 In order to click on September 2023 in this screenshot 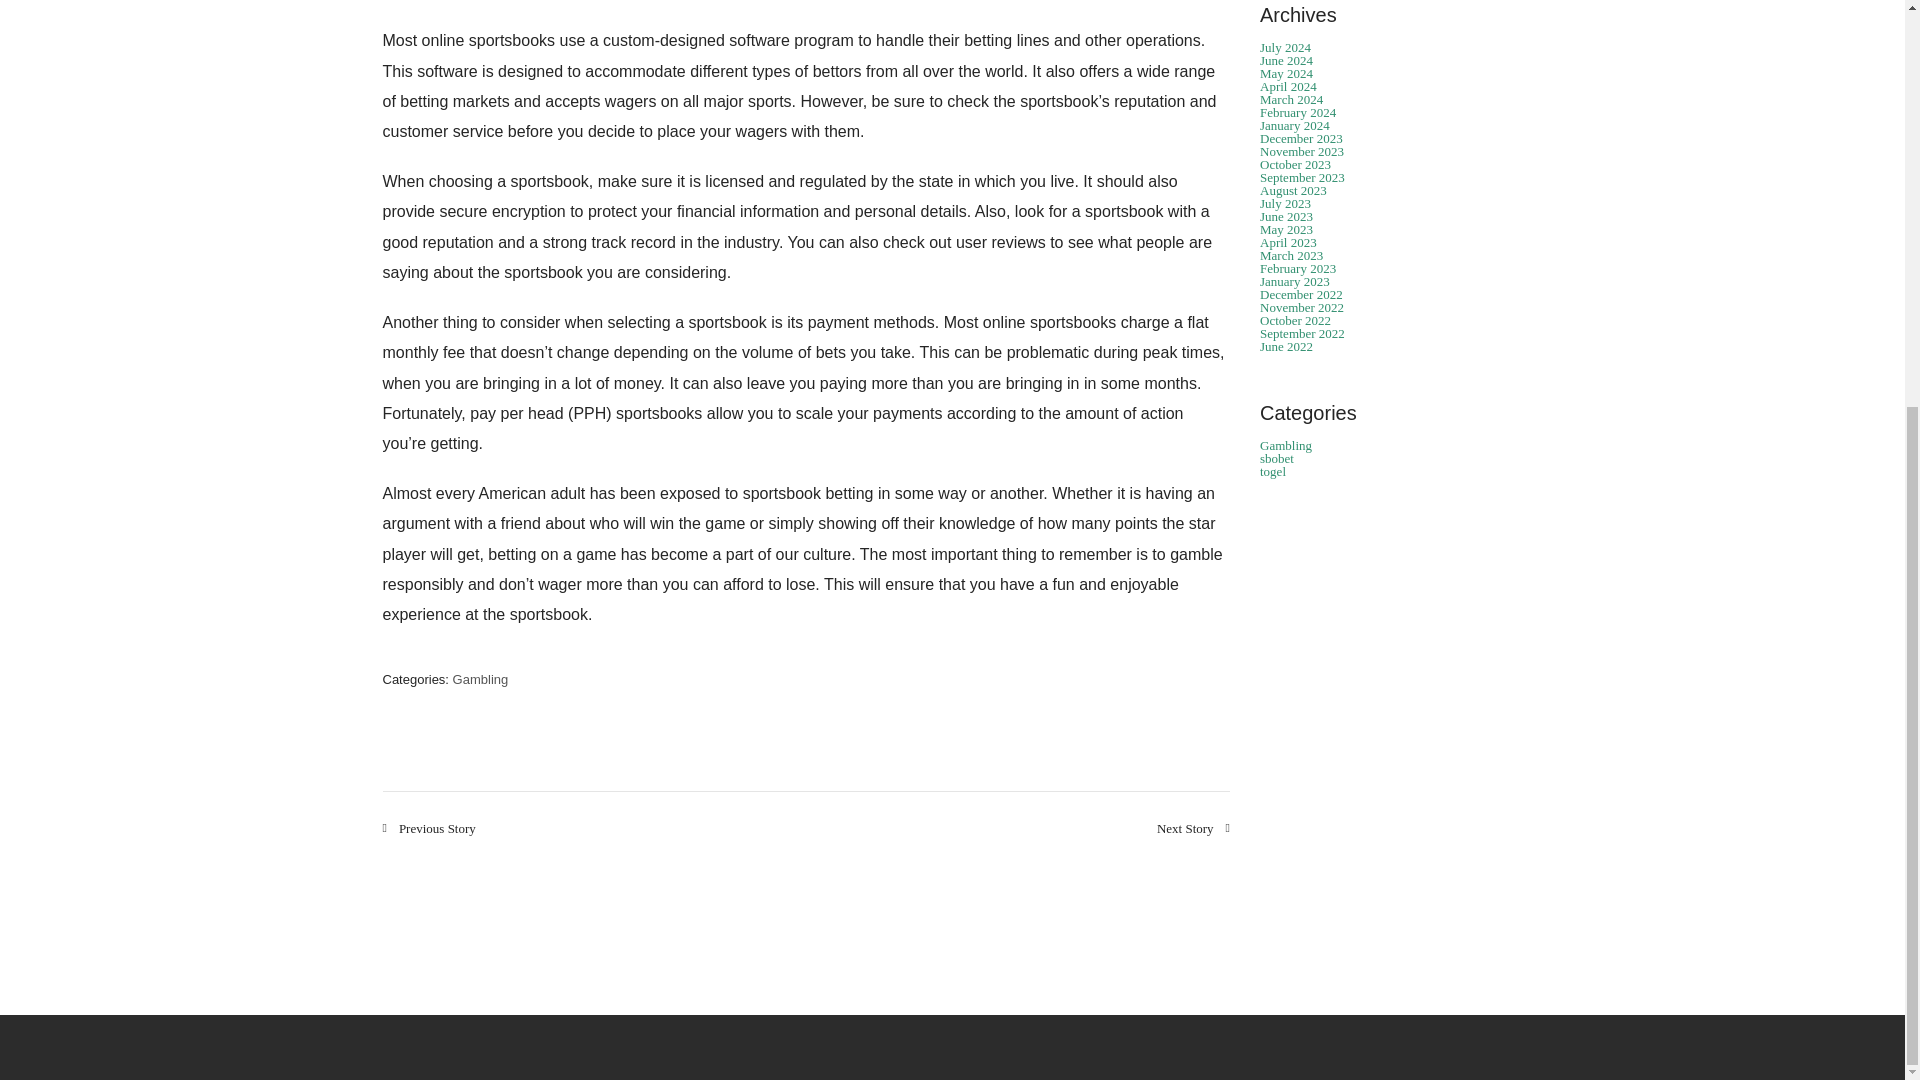, I will do `click(1302, 176)`.